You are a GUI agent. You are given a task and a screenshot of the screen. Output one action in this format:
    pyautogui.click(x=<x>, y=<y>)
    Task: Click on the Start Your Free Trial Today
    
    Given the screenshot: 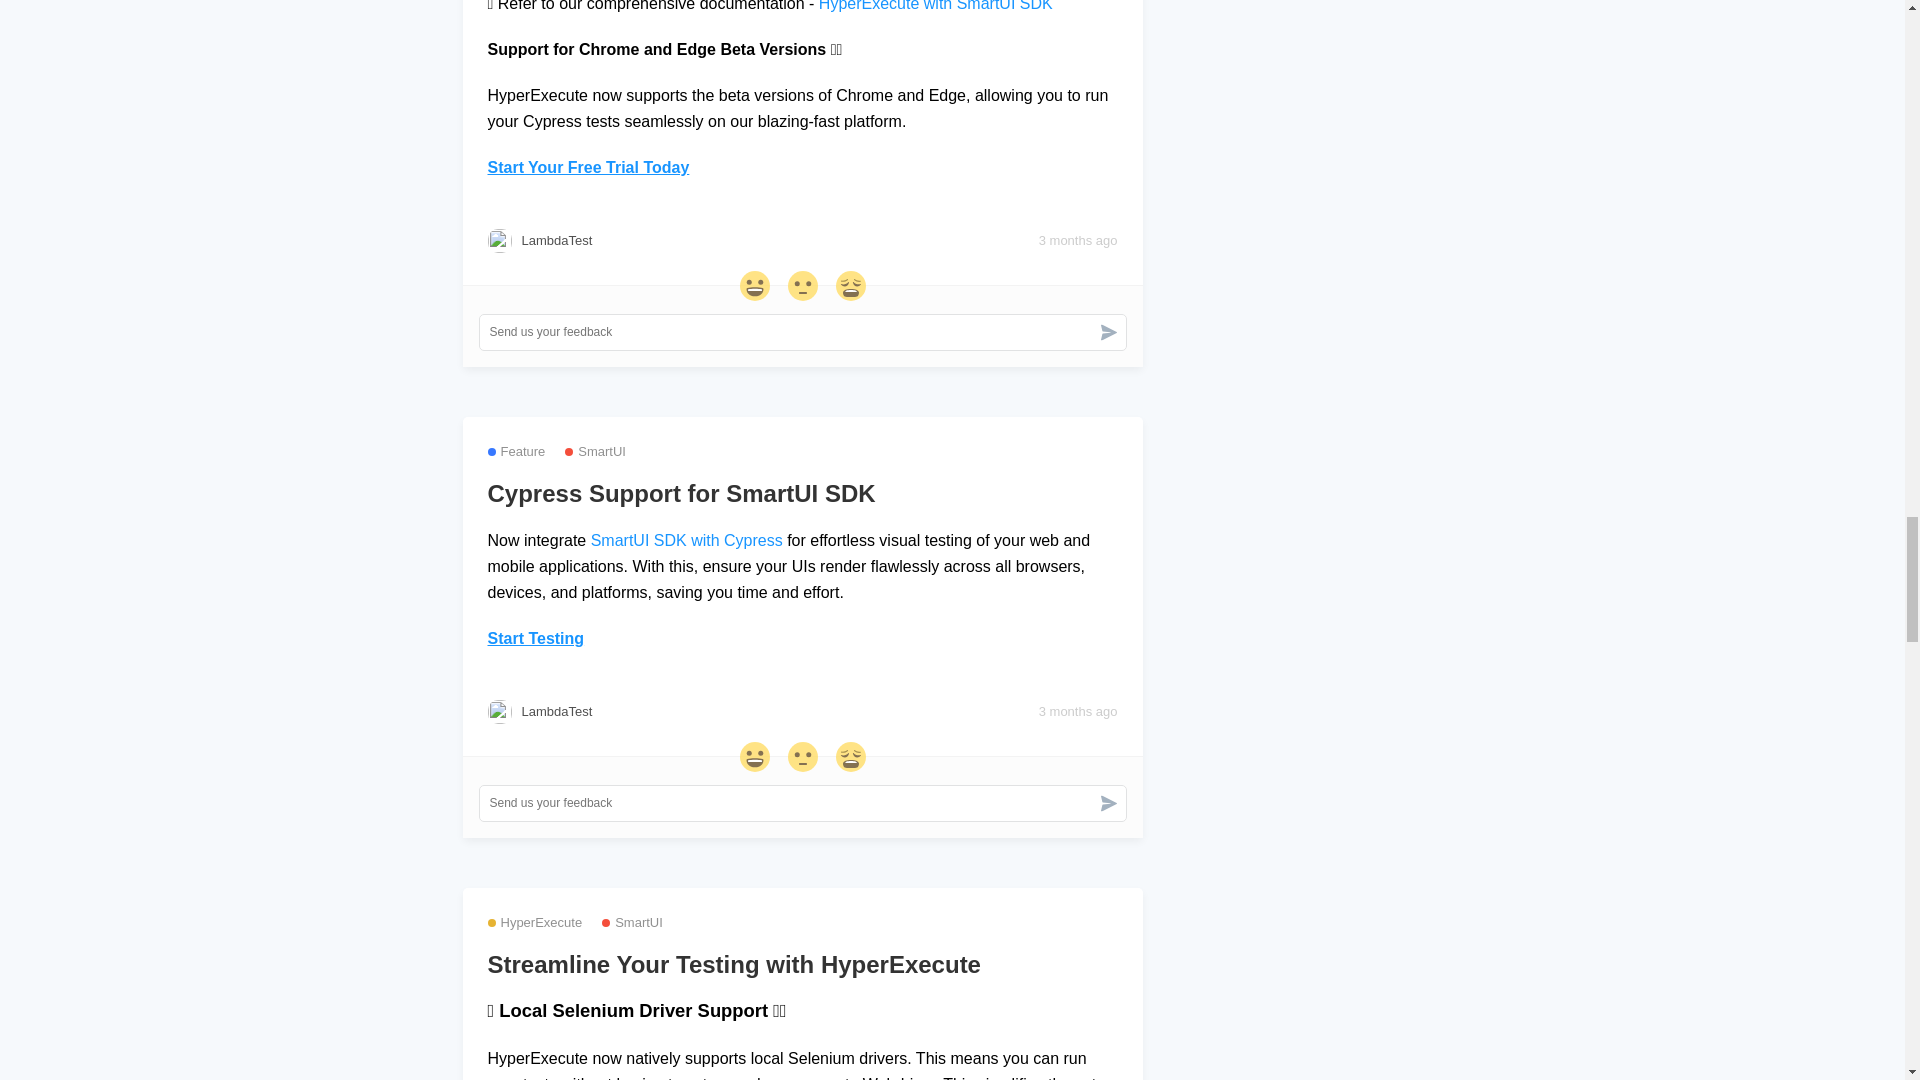 What is the action you would take?
    pyautogui.click(x=588, y=167)
    